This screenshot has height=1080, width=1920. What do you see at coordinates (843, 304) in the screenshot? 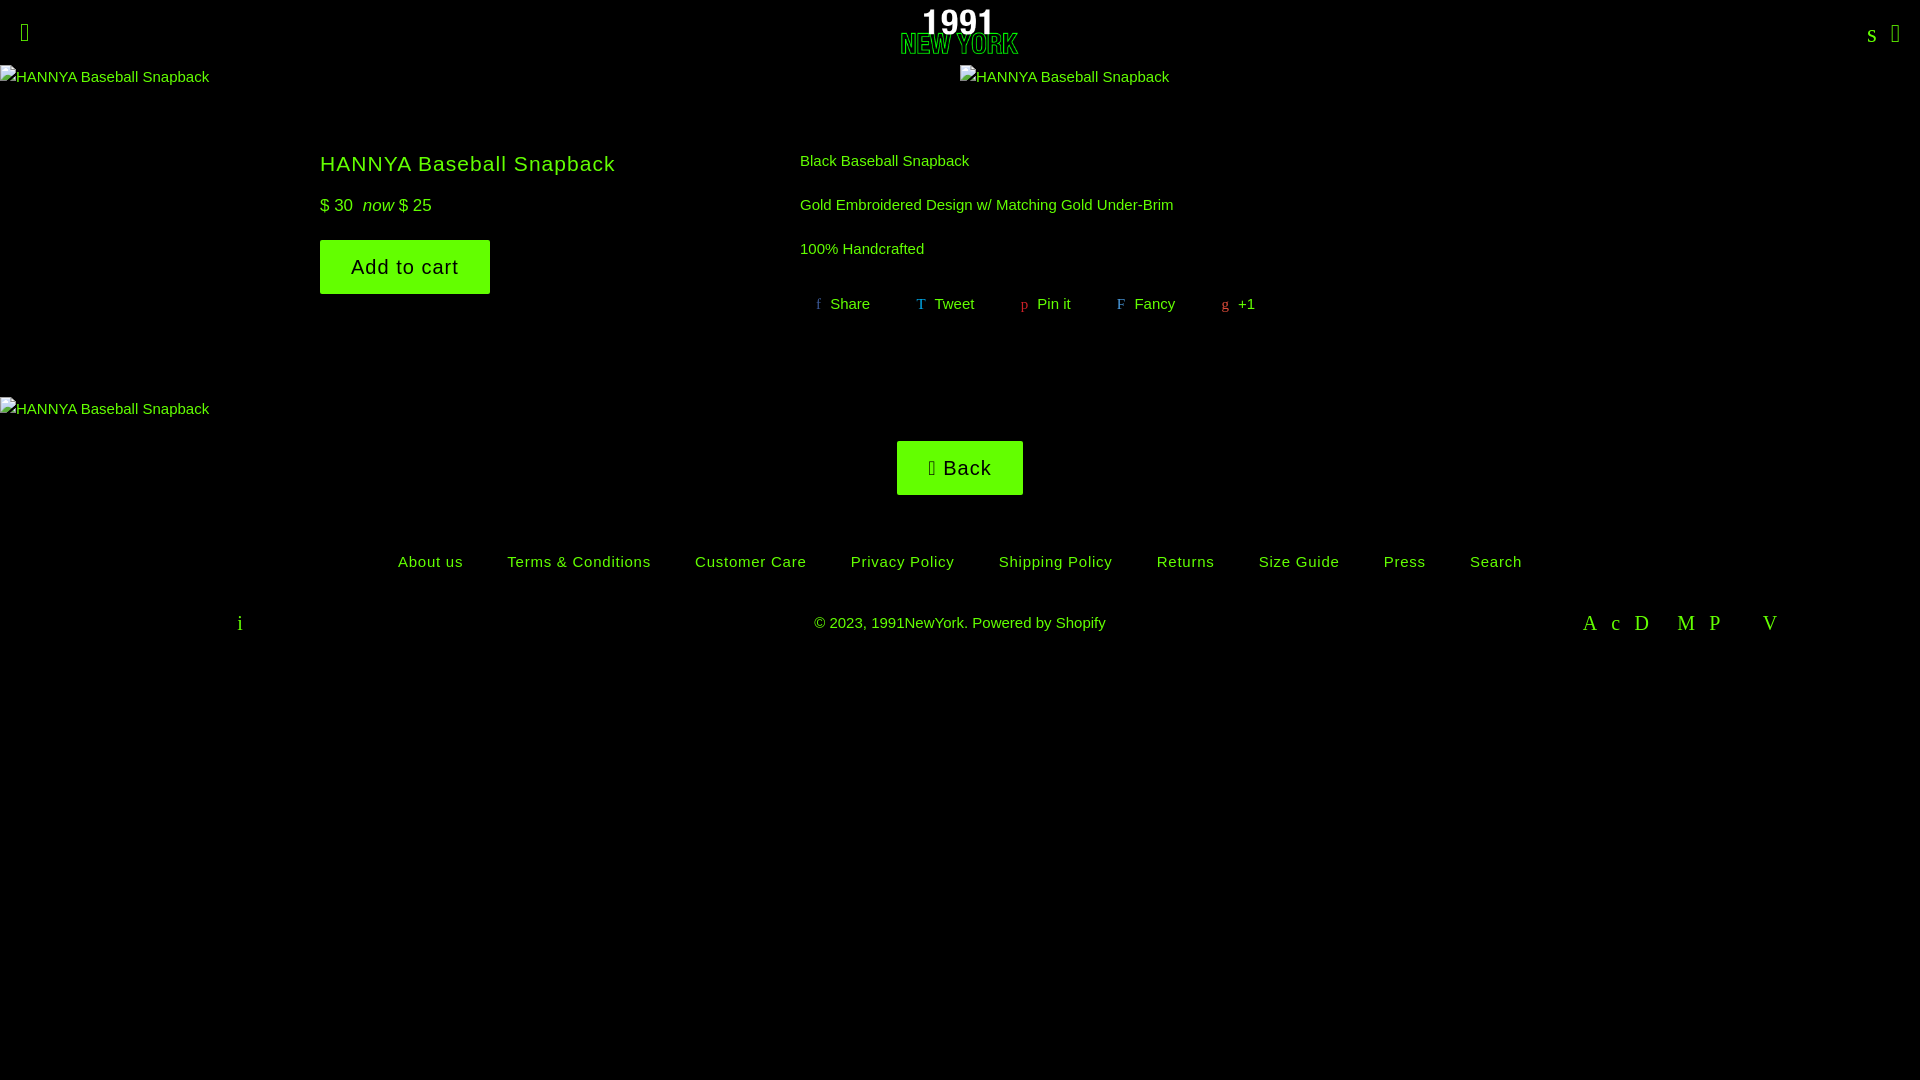
I see `Share` at bounding box center [843, 304].